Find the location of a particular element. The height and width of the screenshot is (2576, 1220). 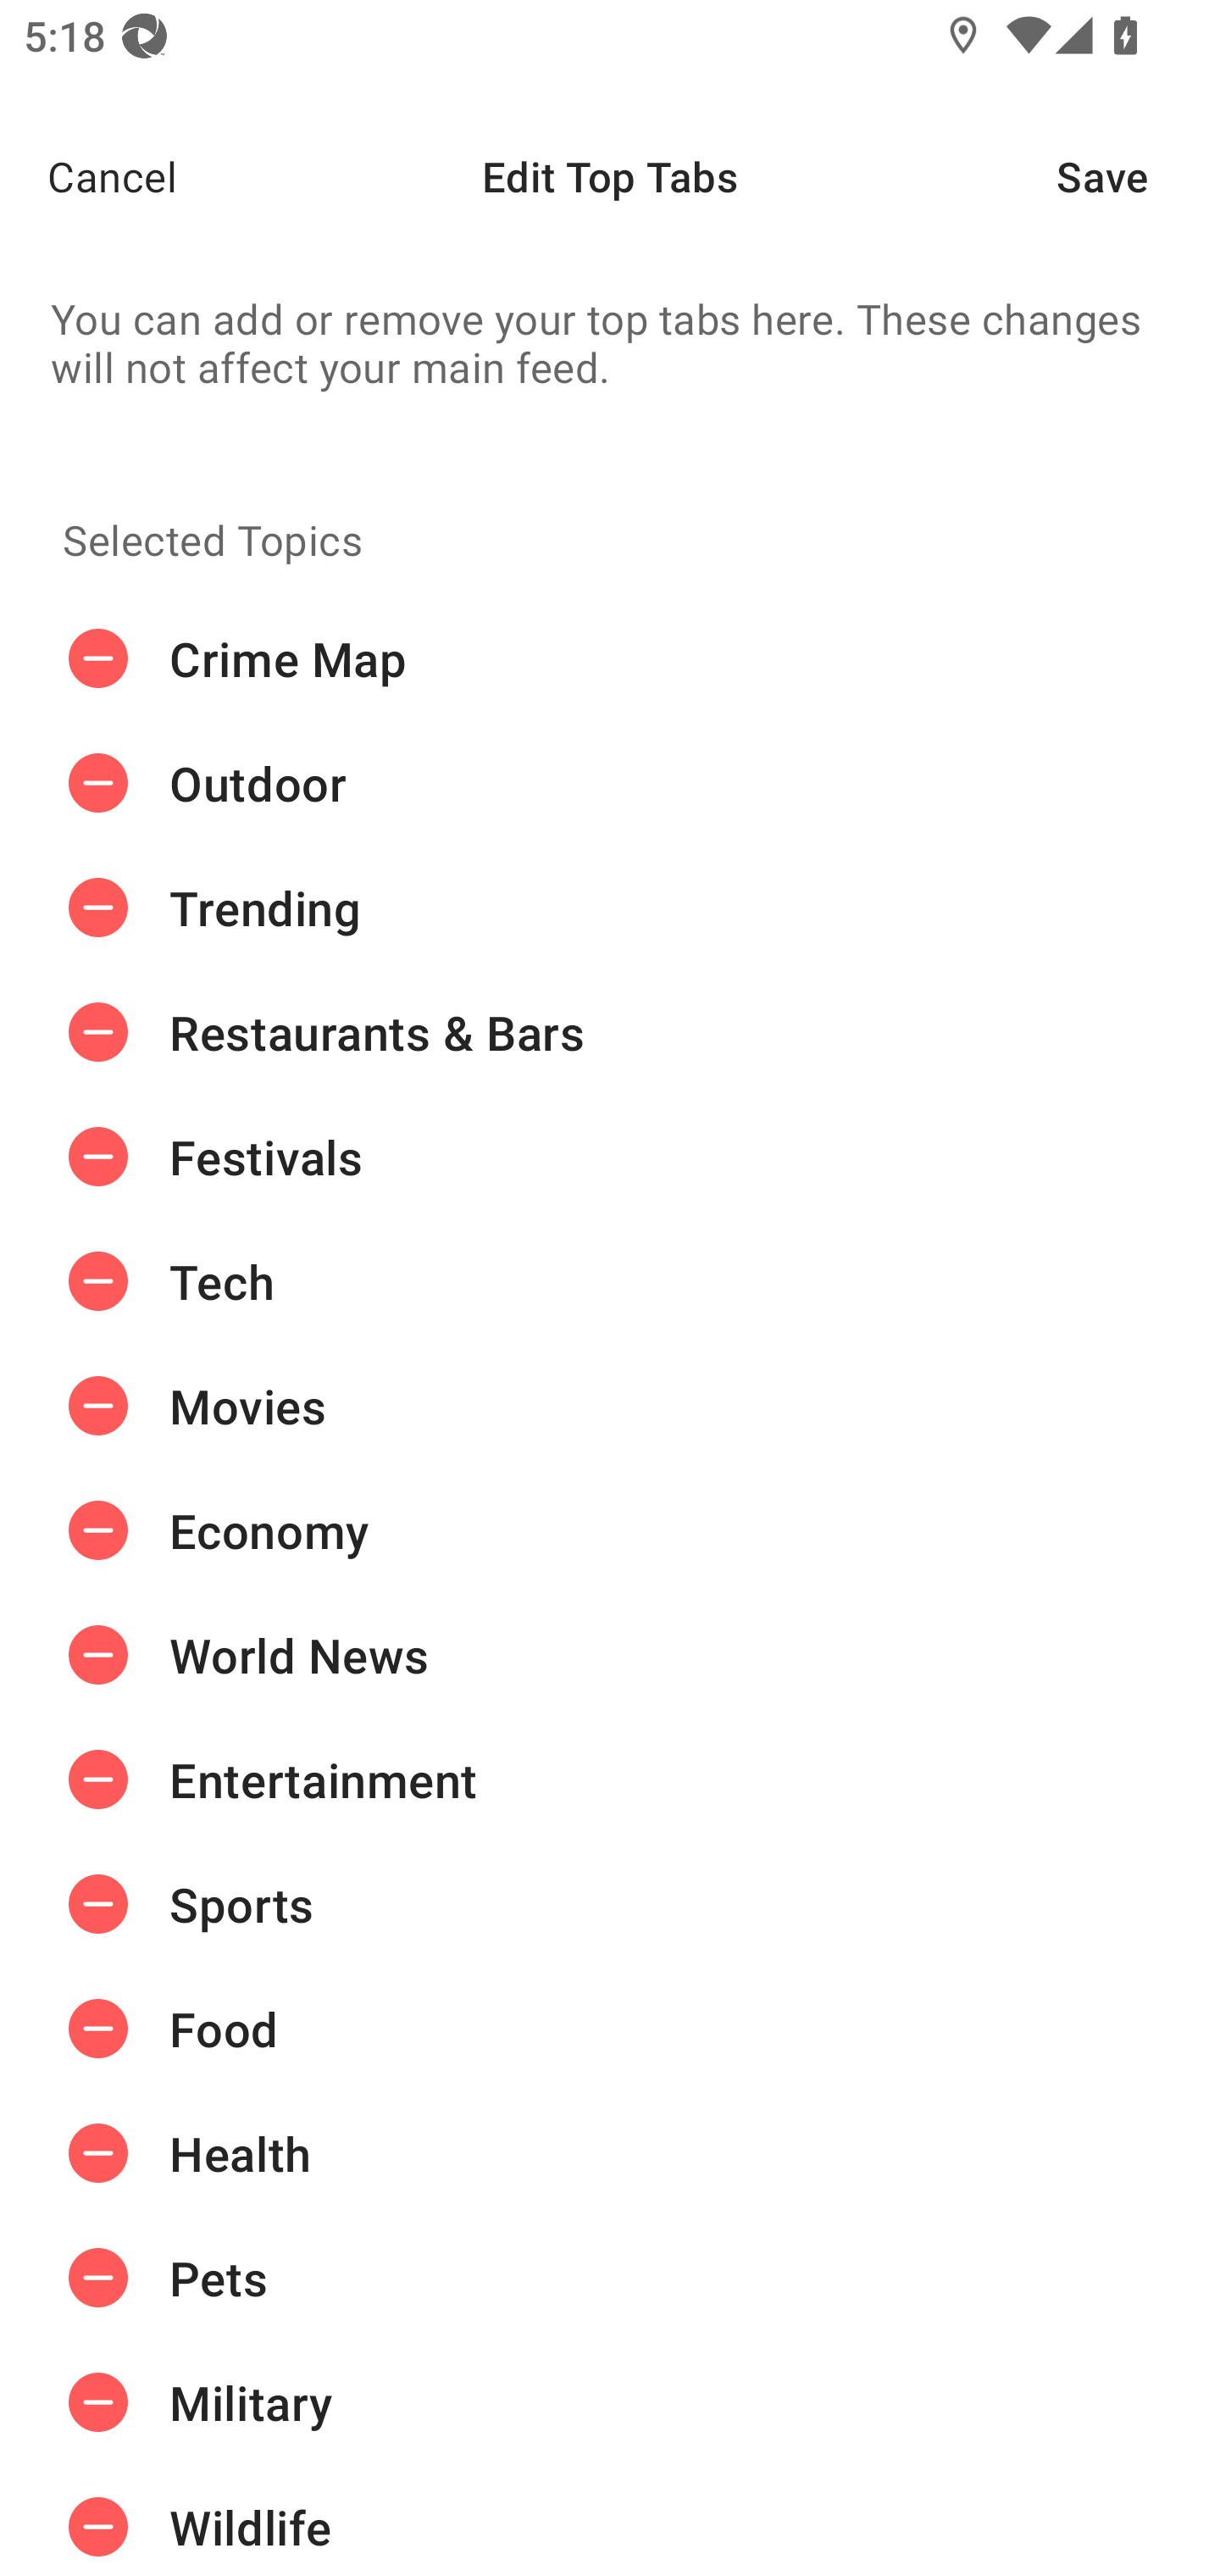

Cancel is located at coordinates (88, 176).